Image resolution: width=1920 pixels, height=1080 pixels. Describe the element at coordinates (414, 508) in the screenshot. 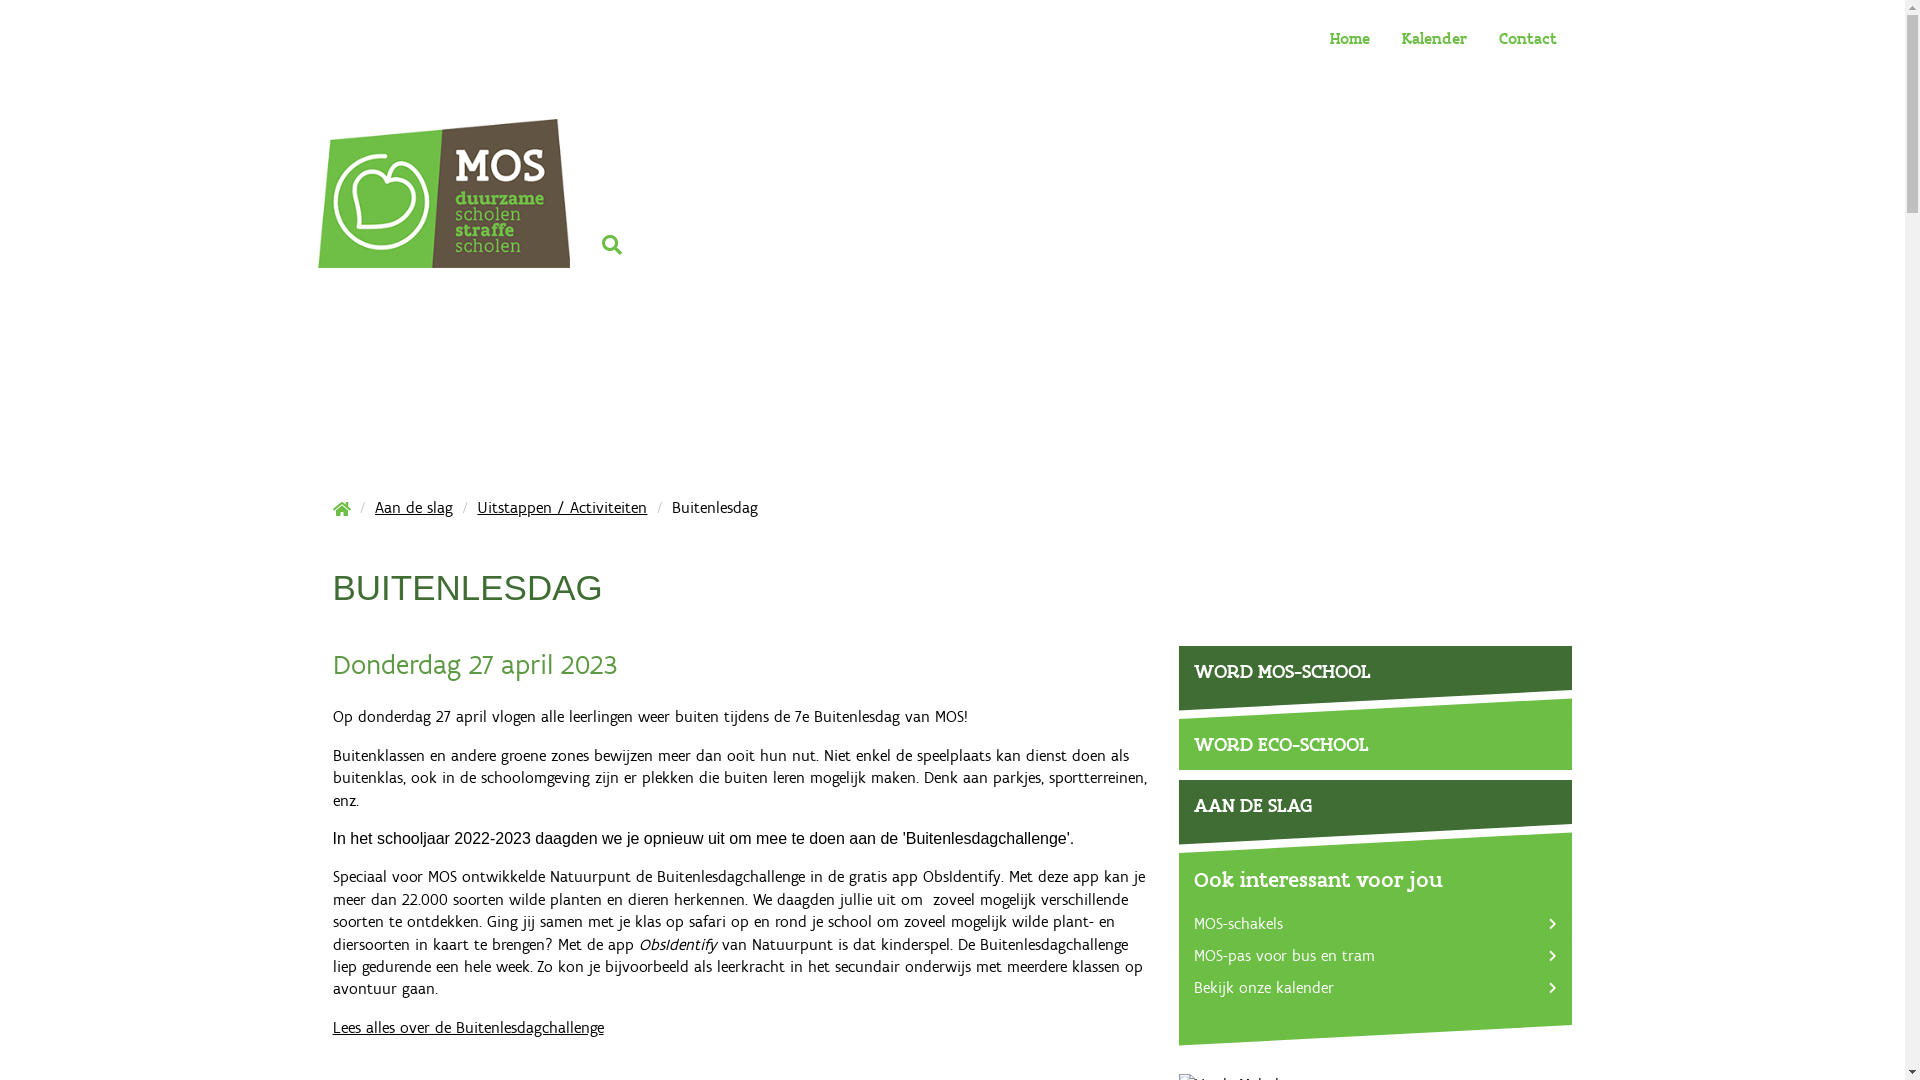

I see `Aan de slag` at that location.